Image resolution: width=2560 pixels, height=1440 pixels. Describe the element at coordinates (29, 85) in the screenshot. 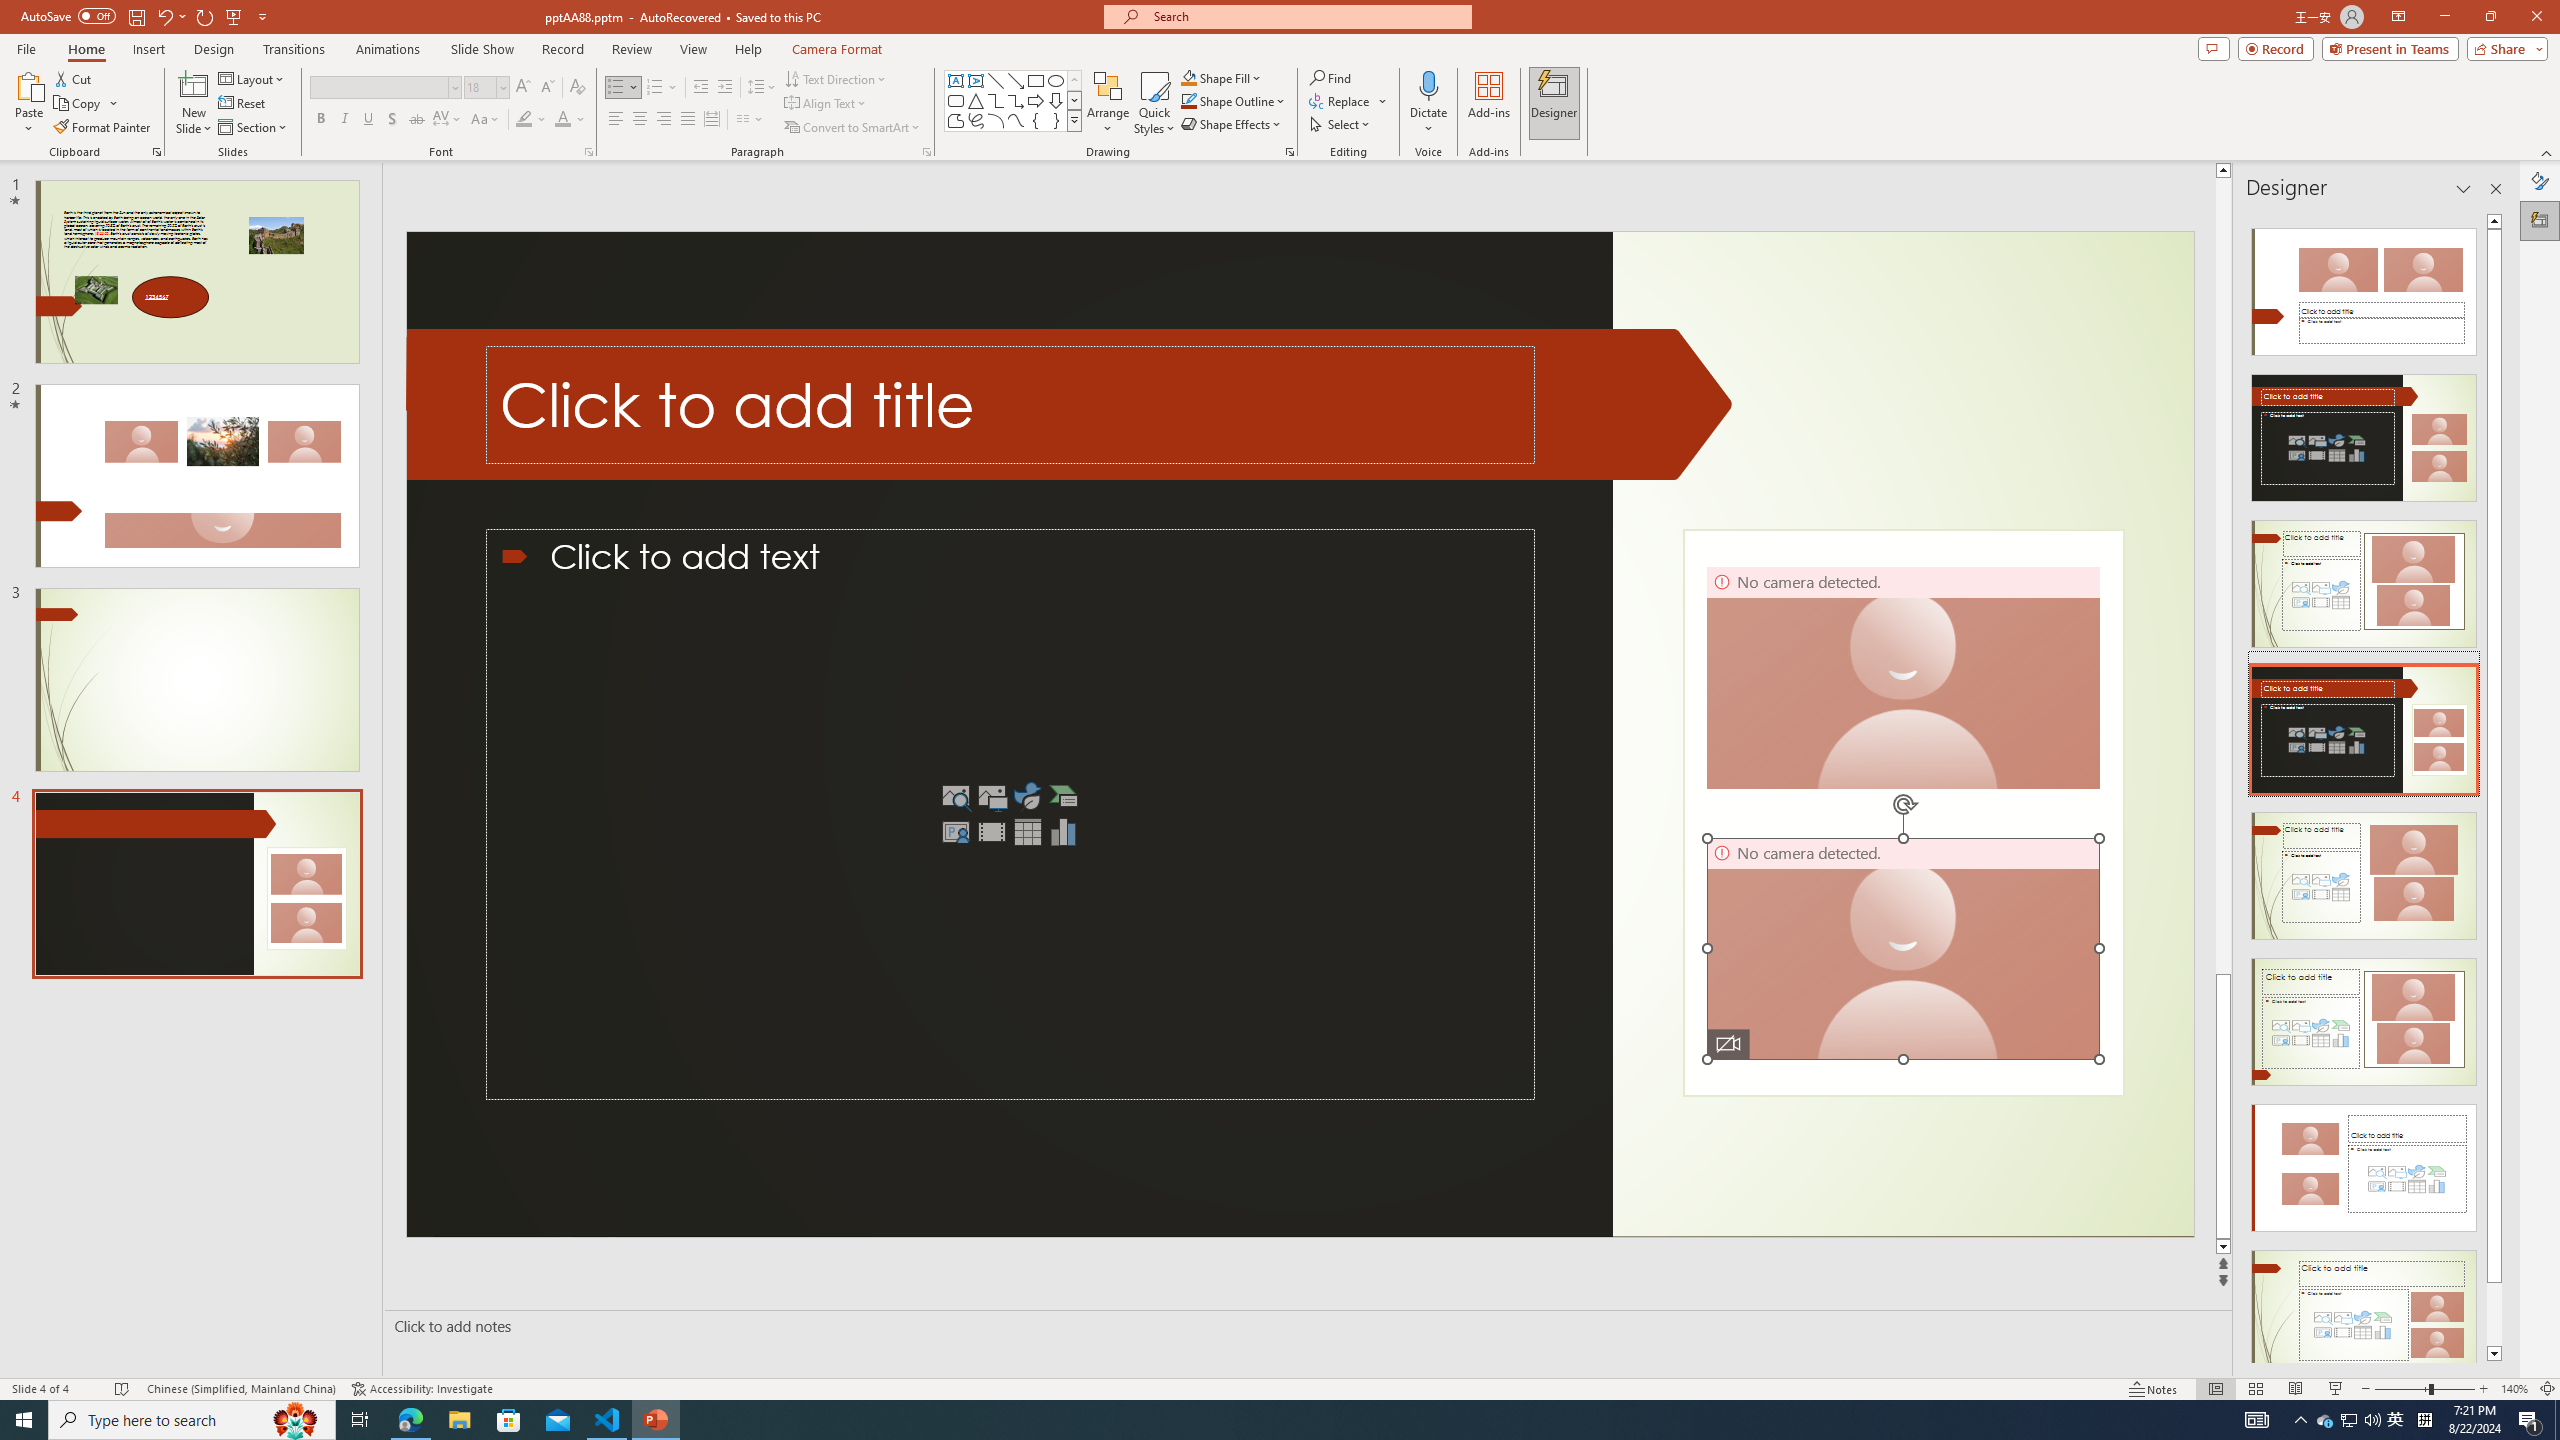

I see `Paste` at that location.